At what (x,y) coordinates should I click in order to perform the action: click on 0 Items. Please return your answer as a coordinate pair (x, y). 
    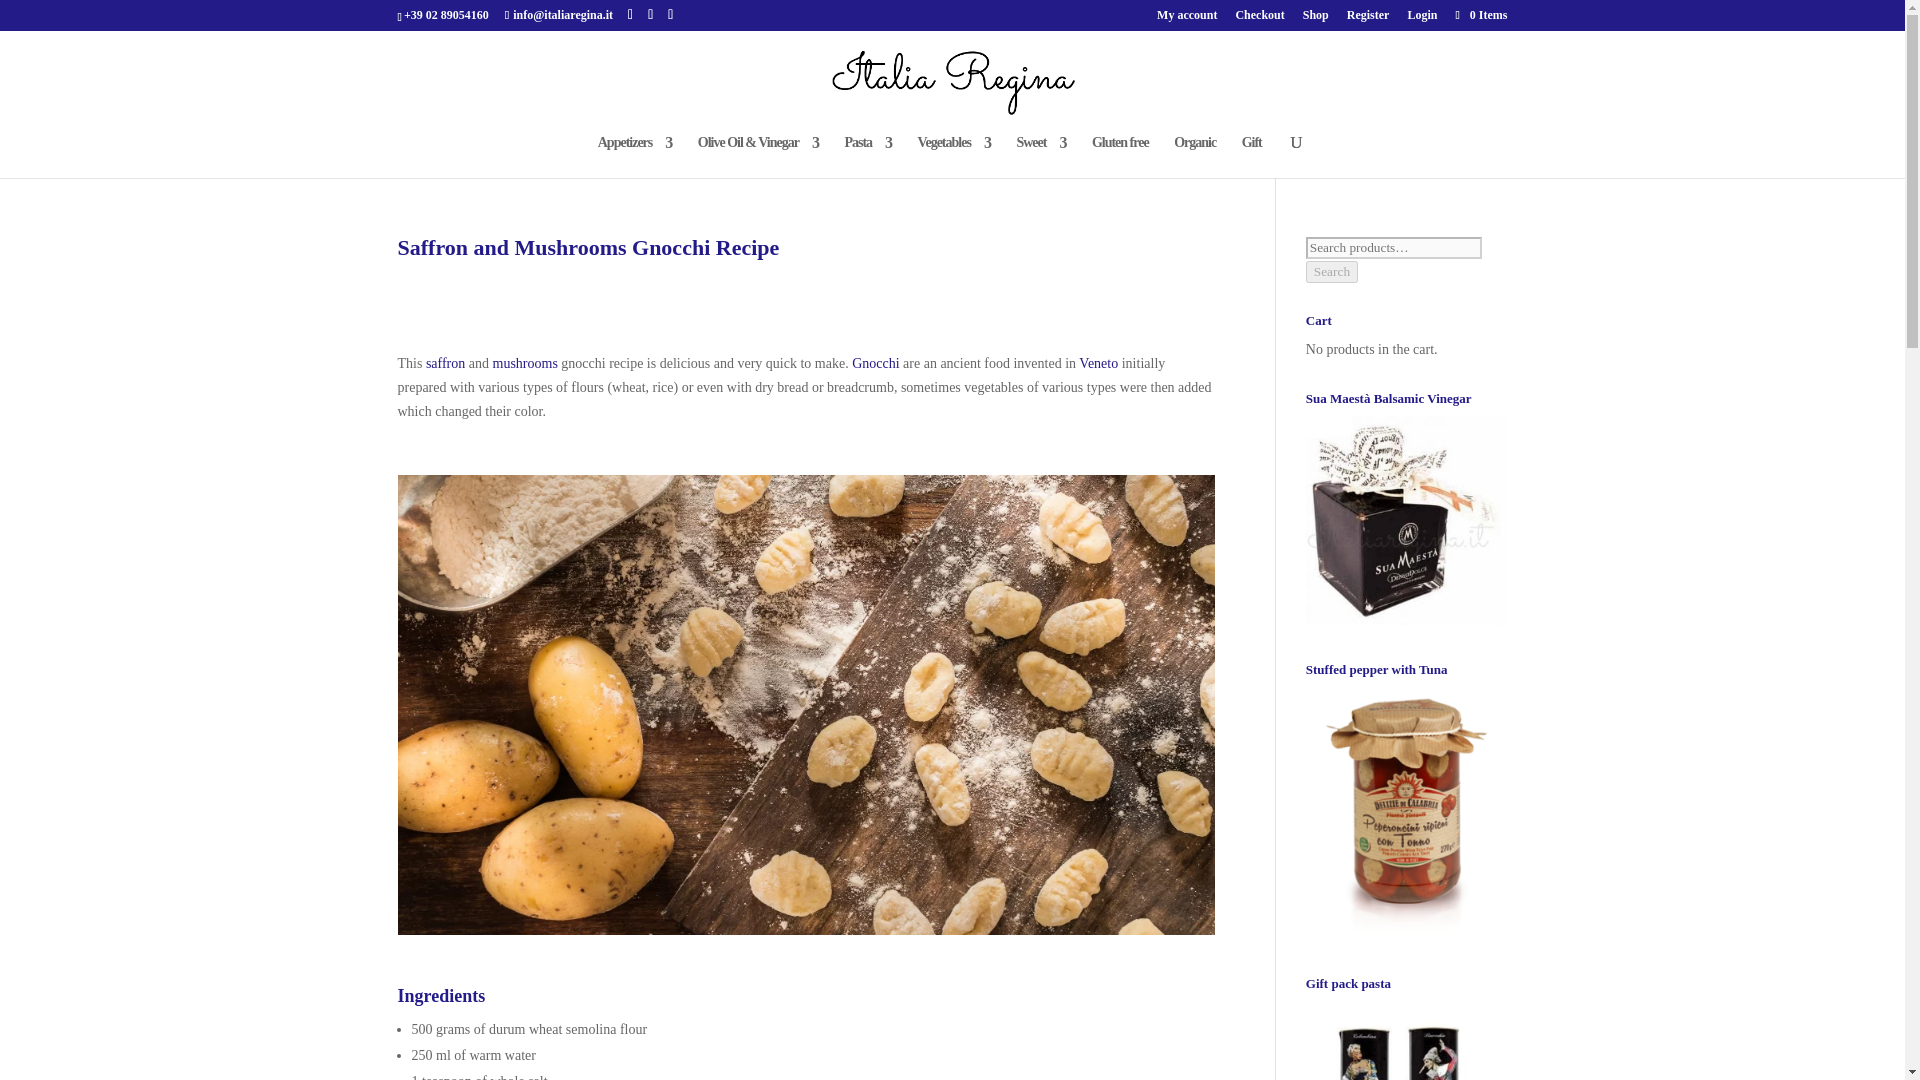
    Looking at the image, I should click on (1479, 14).